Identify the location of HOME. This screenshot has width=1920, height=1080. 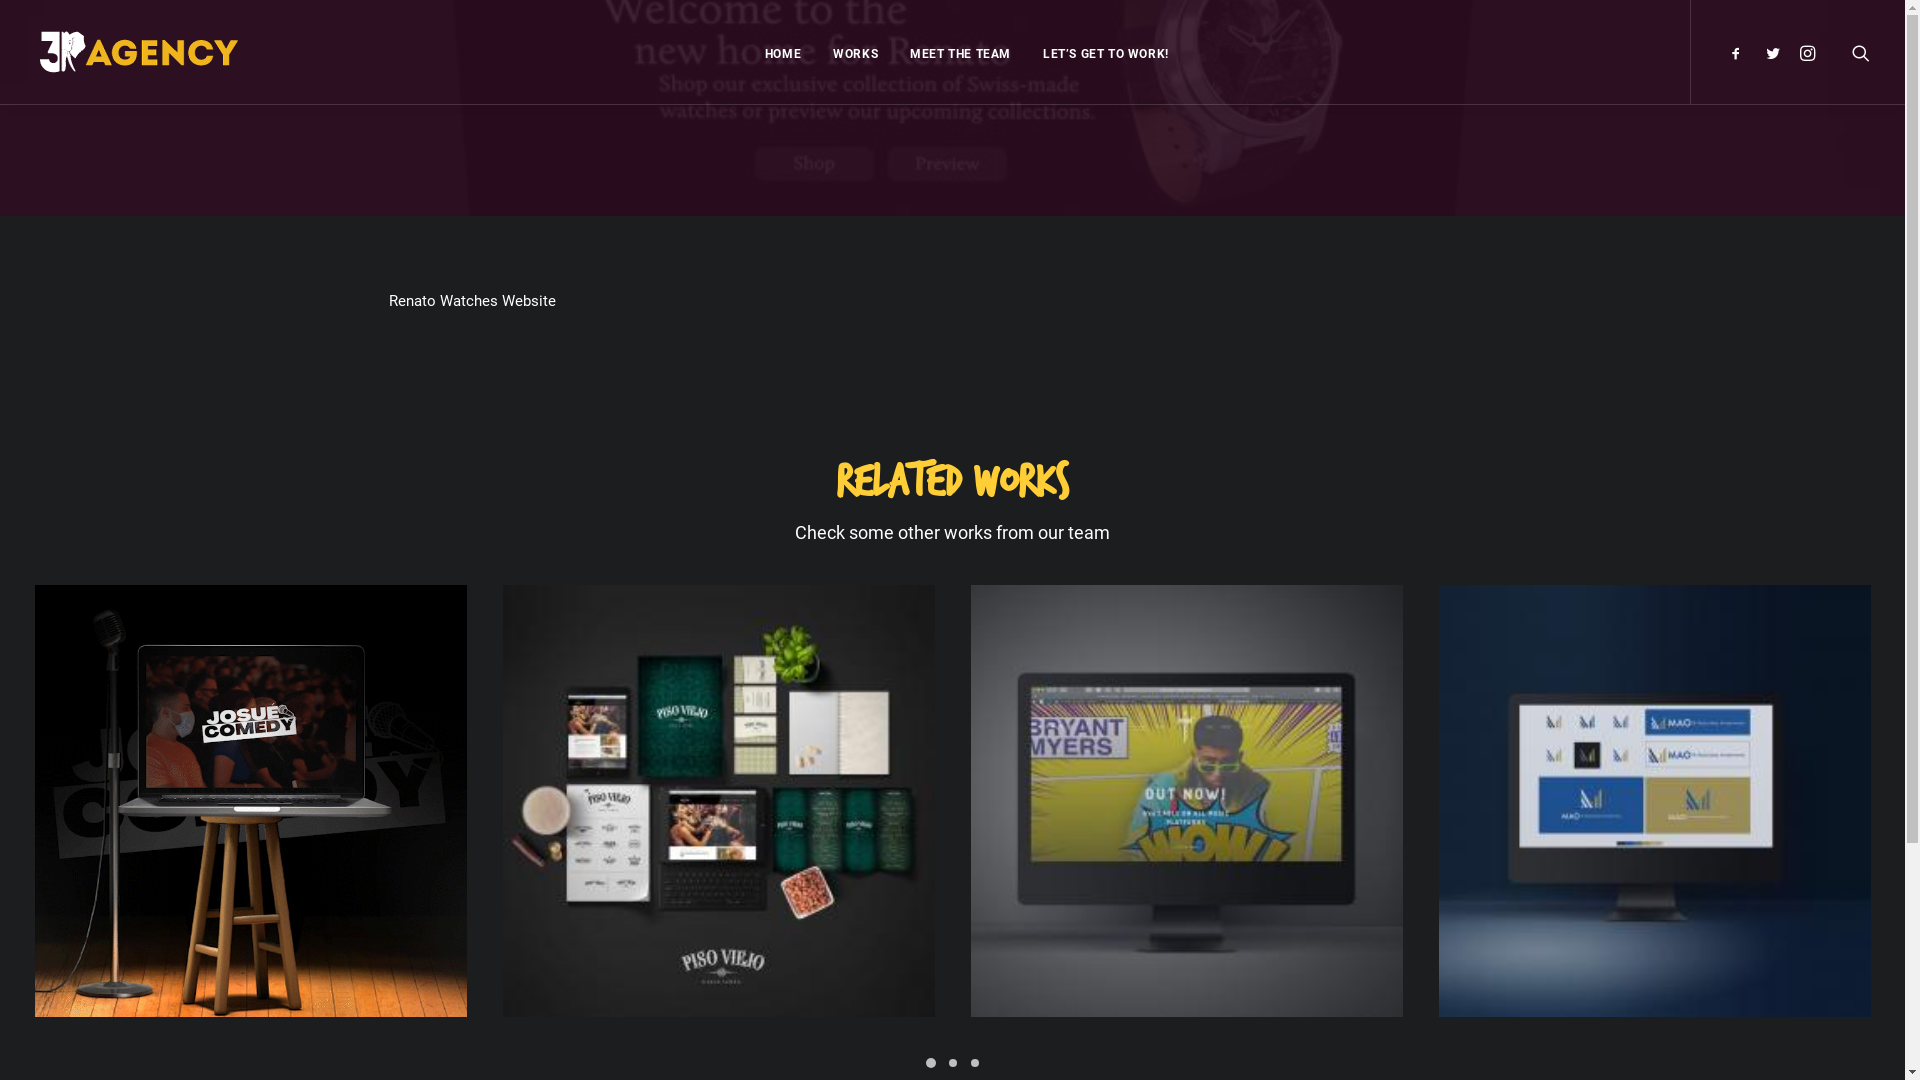
(783, 52).